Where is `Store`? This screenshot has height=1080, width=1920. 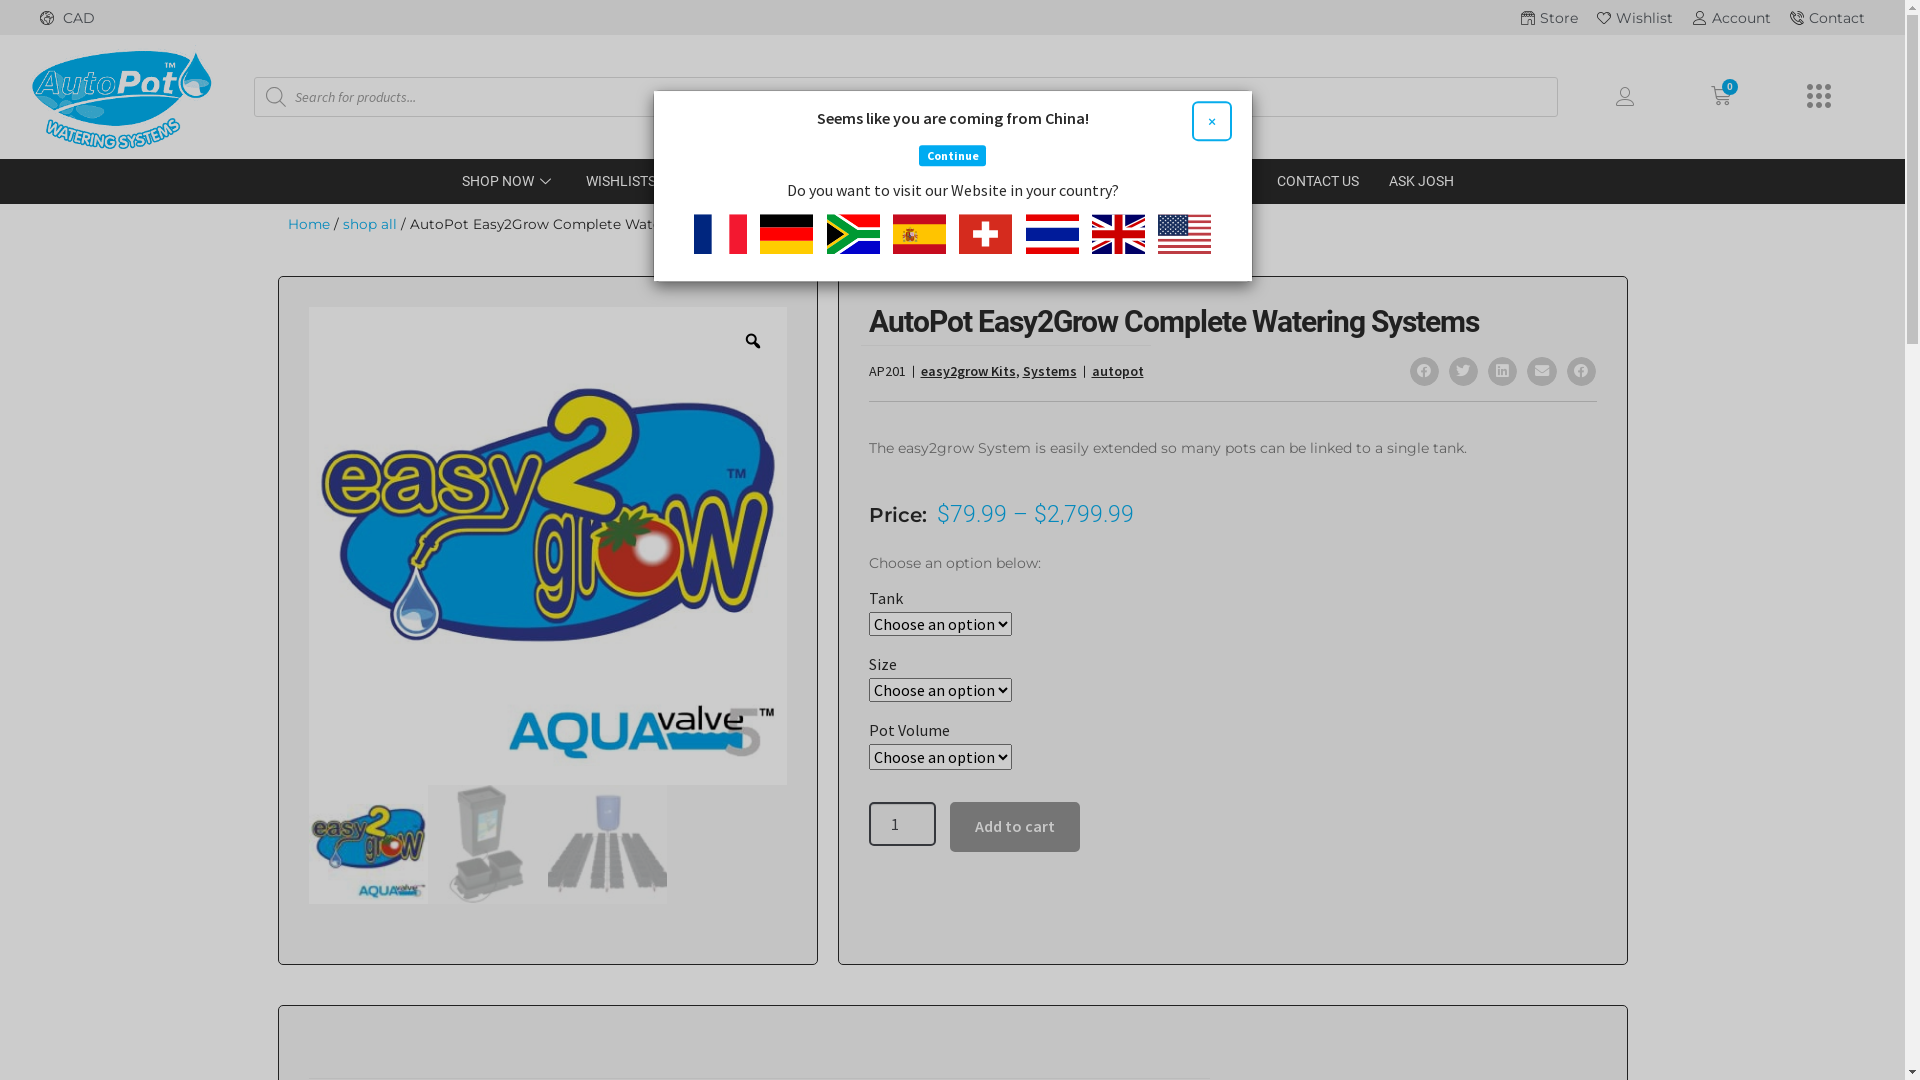
Store is located at coordinates (1548, 18).